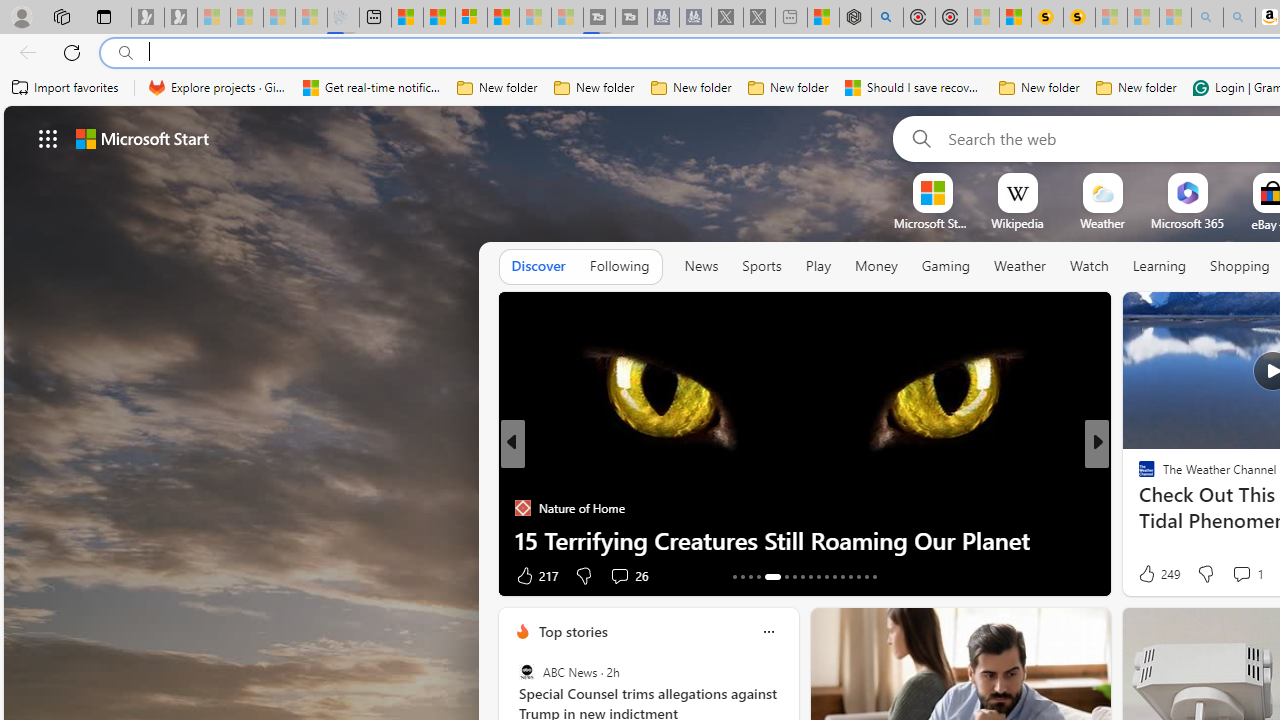 The width and height of the screenshot is (1280, 720). I want to click on Newsletter Sign Up - Sleeping, so click(181, 18).